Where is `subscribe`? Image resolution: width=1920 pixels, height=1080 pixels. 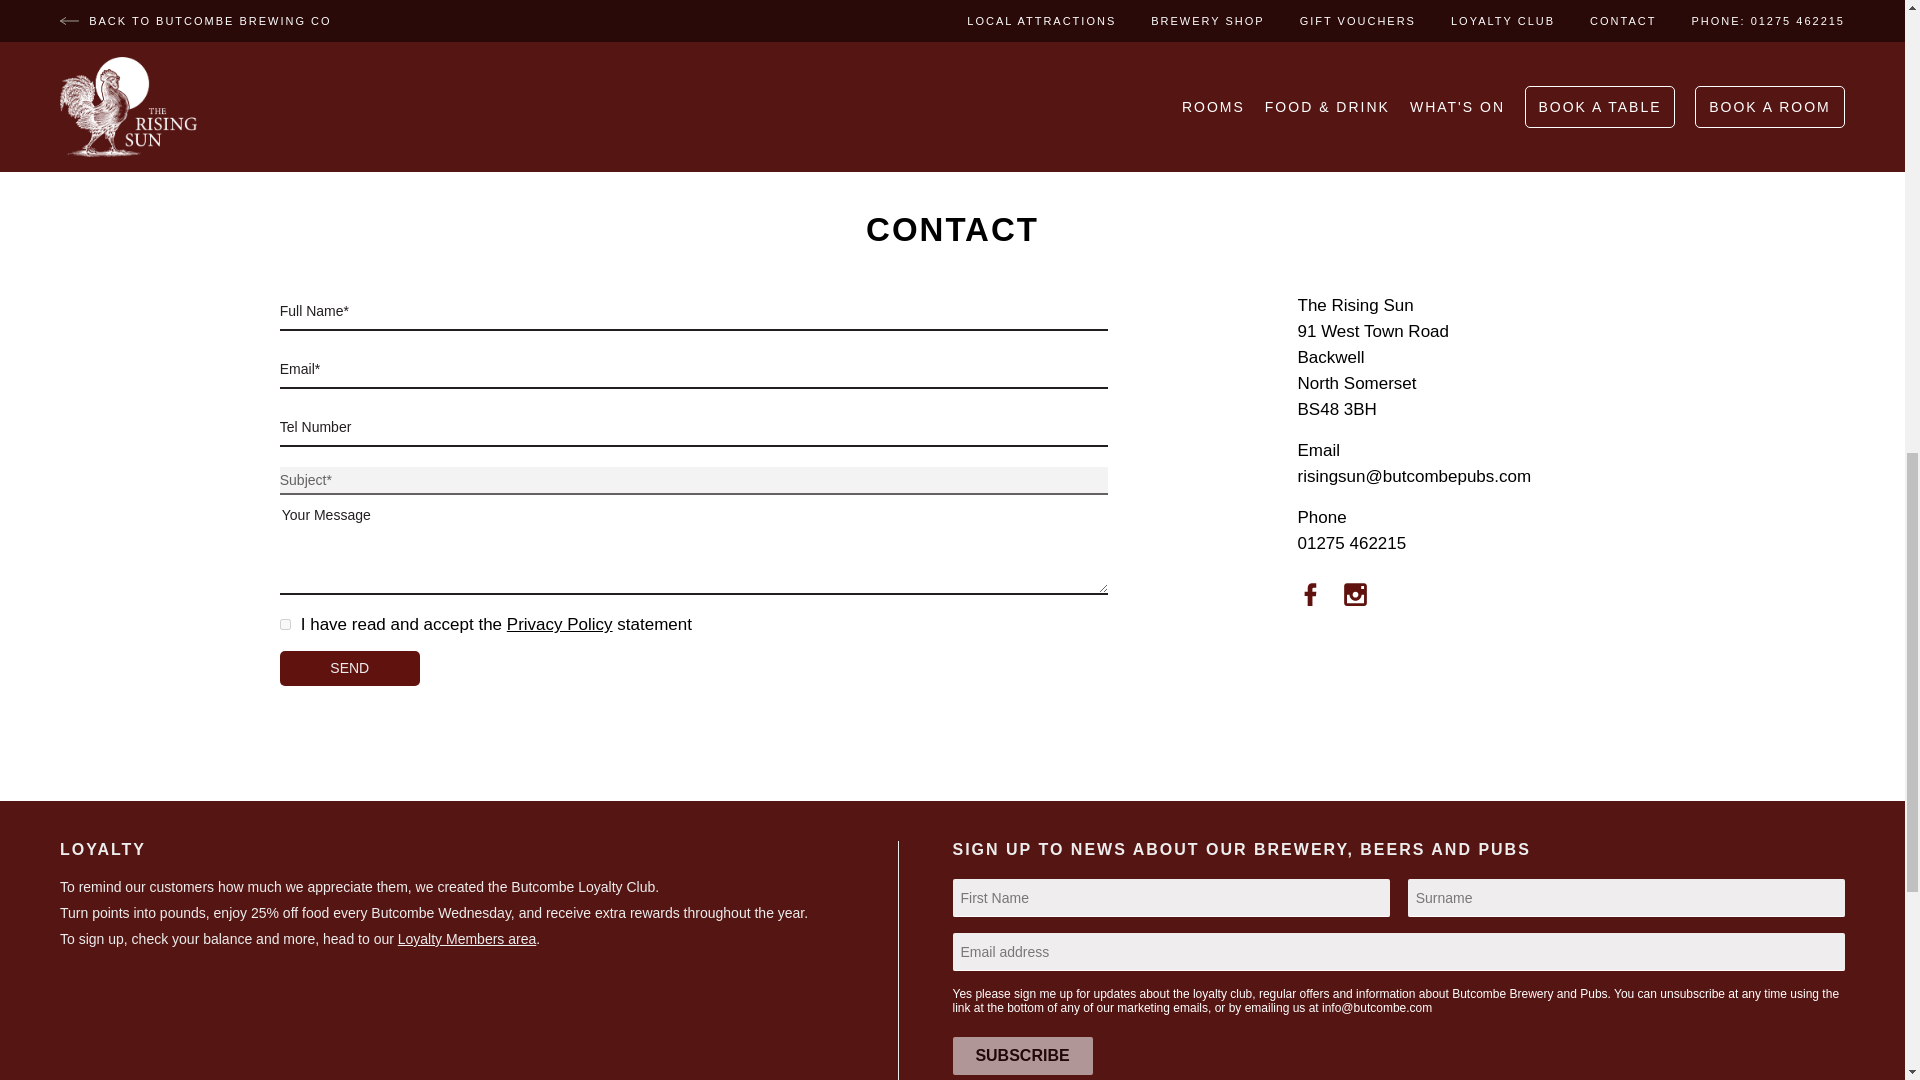
subscribe is located at coordinates (1022, 1055).